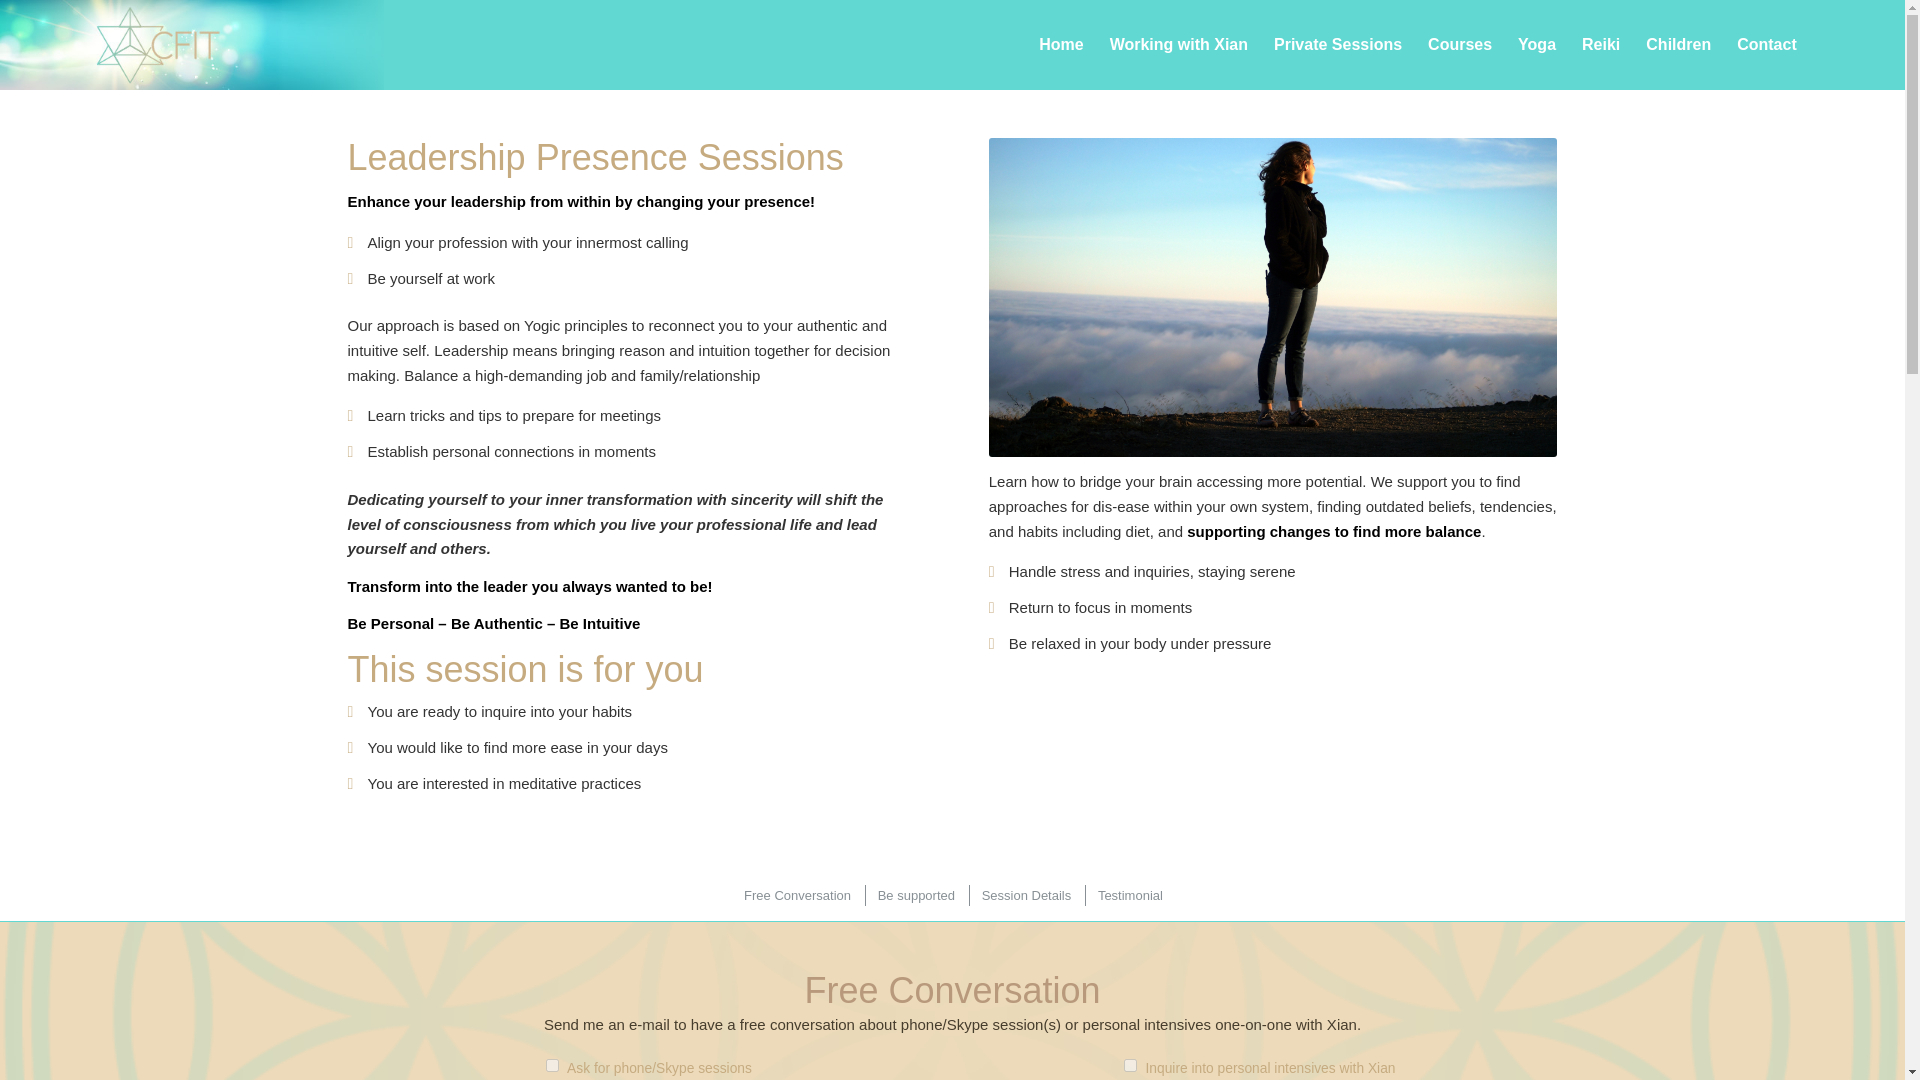 This screenshot has width=1920, height=1080. Describe the element at coordinates (552, 1066) in the screenshot. I see `true` at that location.